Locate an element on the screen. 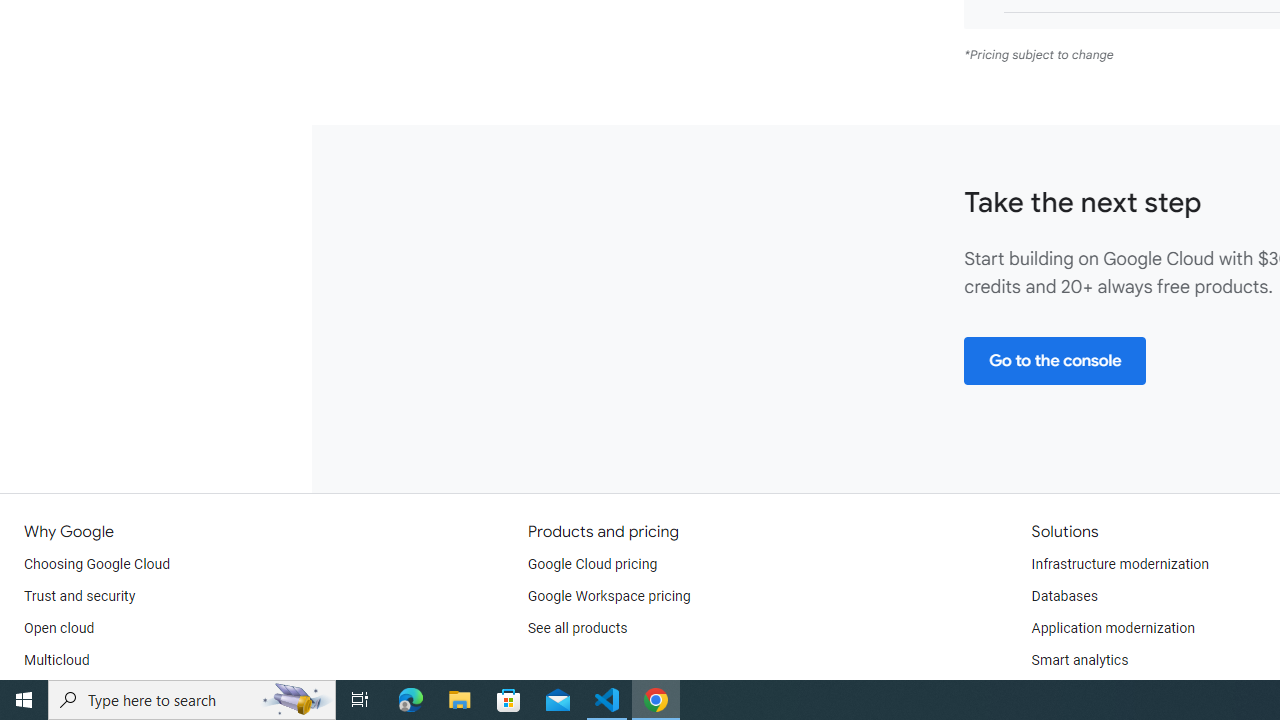 The height and width of the screenshot is (720, 1280). Infrastructure modernization is located at coordinates (1120, 564).